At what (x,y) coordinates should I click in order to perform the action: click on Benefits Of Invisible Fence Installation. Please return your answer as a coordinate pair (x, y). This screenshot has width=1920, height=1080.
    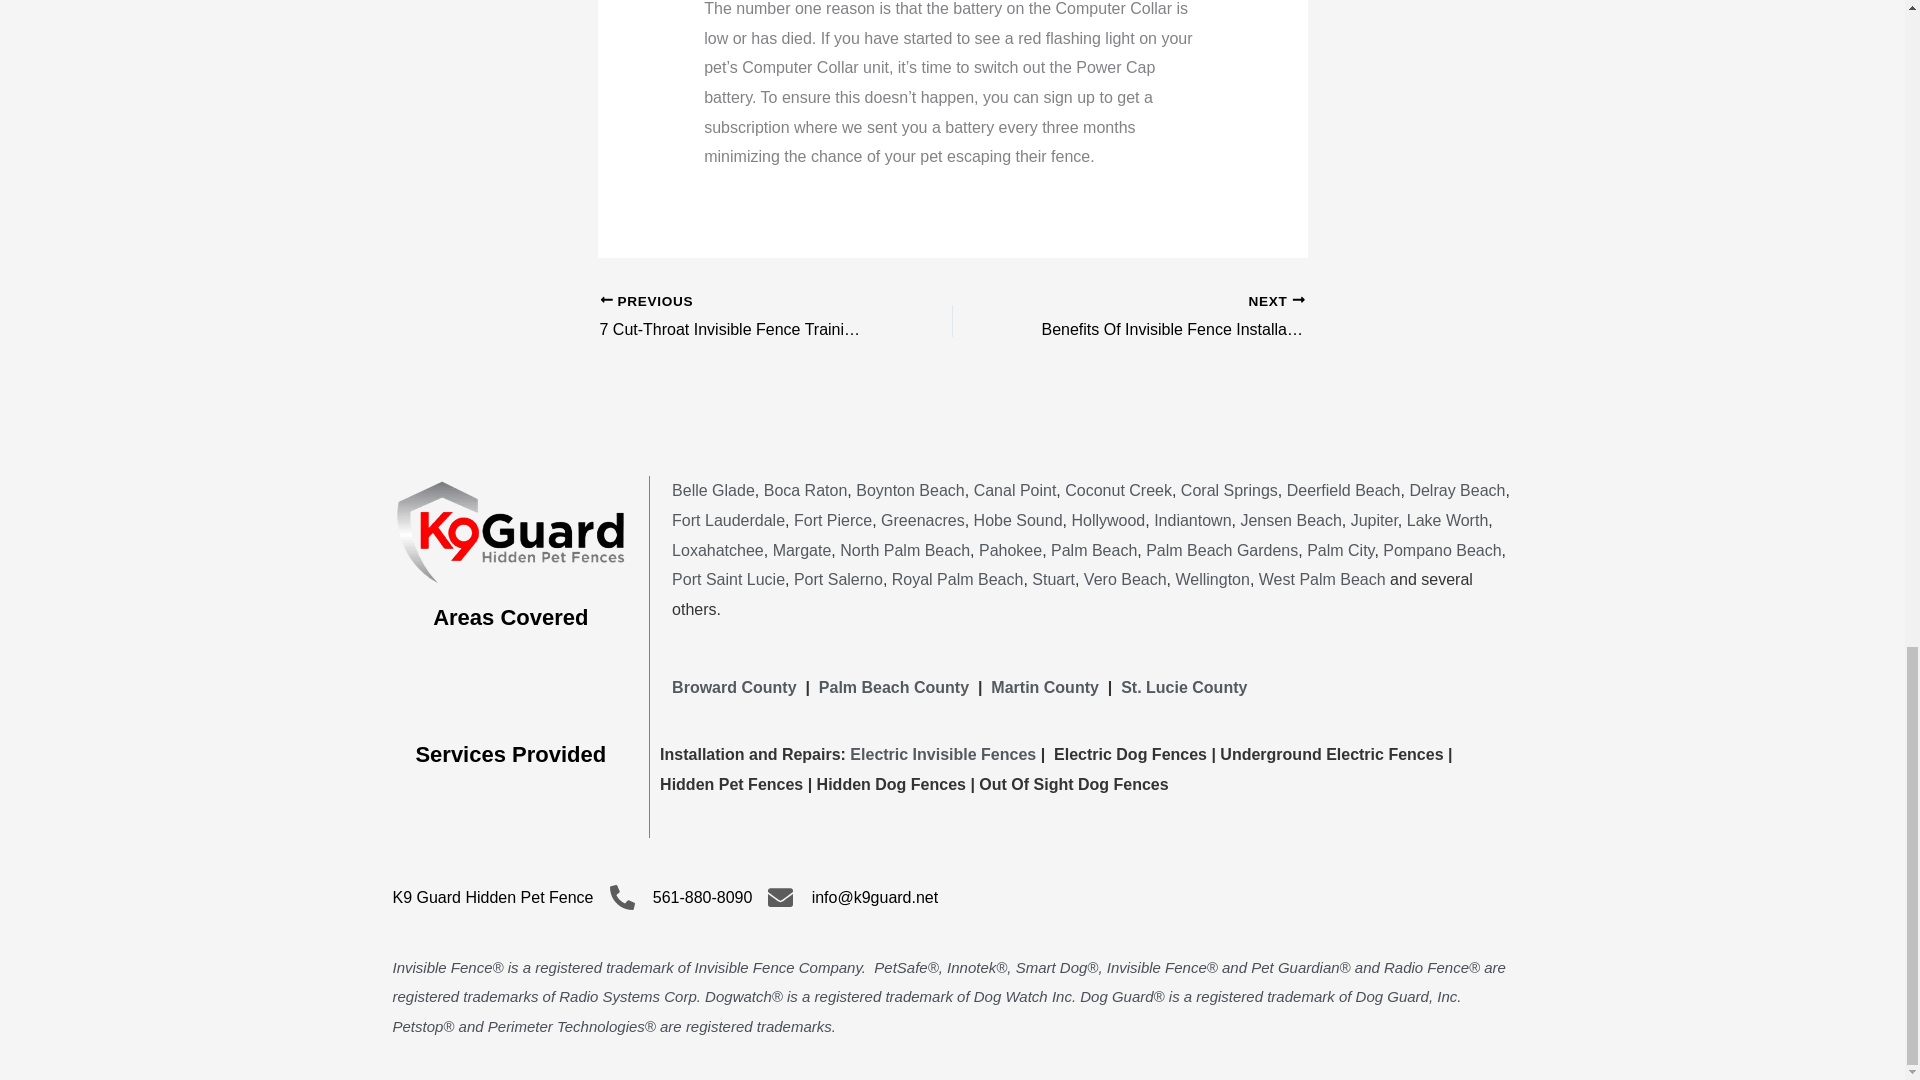
    Looking at the image, I should click on (1163, 318).